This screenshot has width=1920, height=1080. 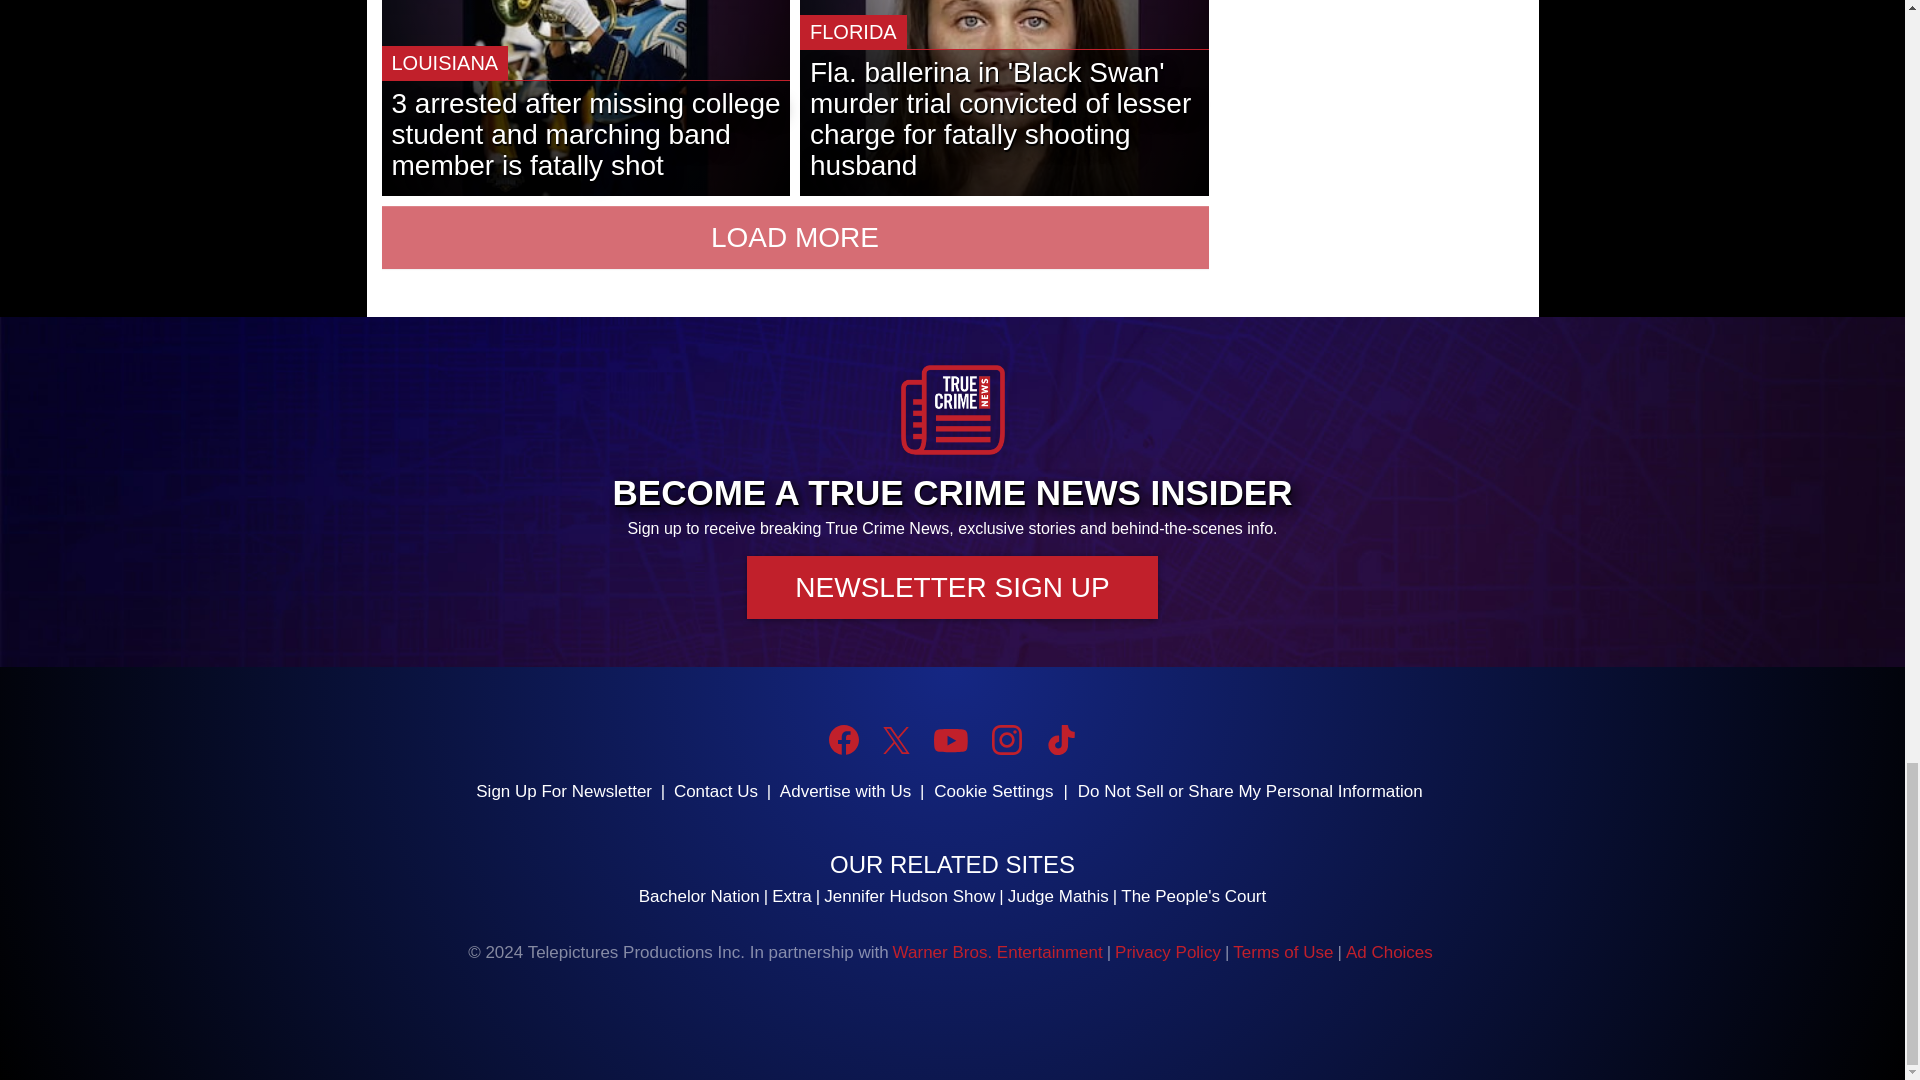 What do you see at coordinates (896, 740) in the screenshot?
I see `Twitter` at bounding box center [896, 740].